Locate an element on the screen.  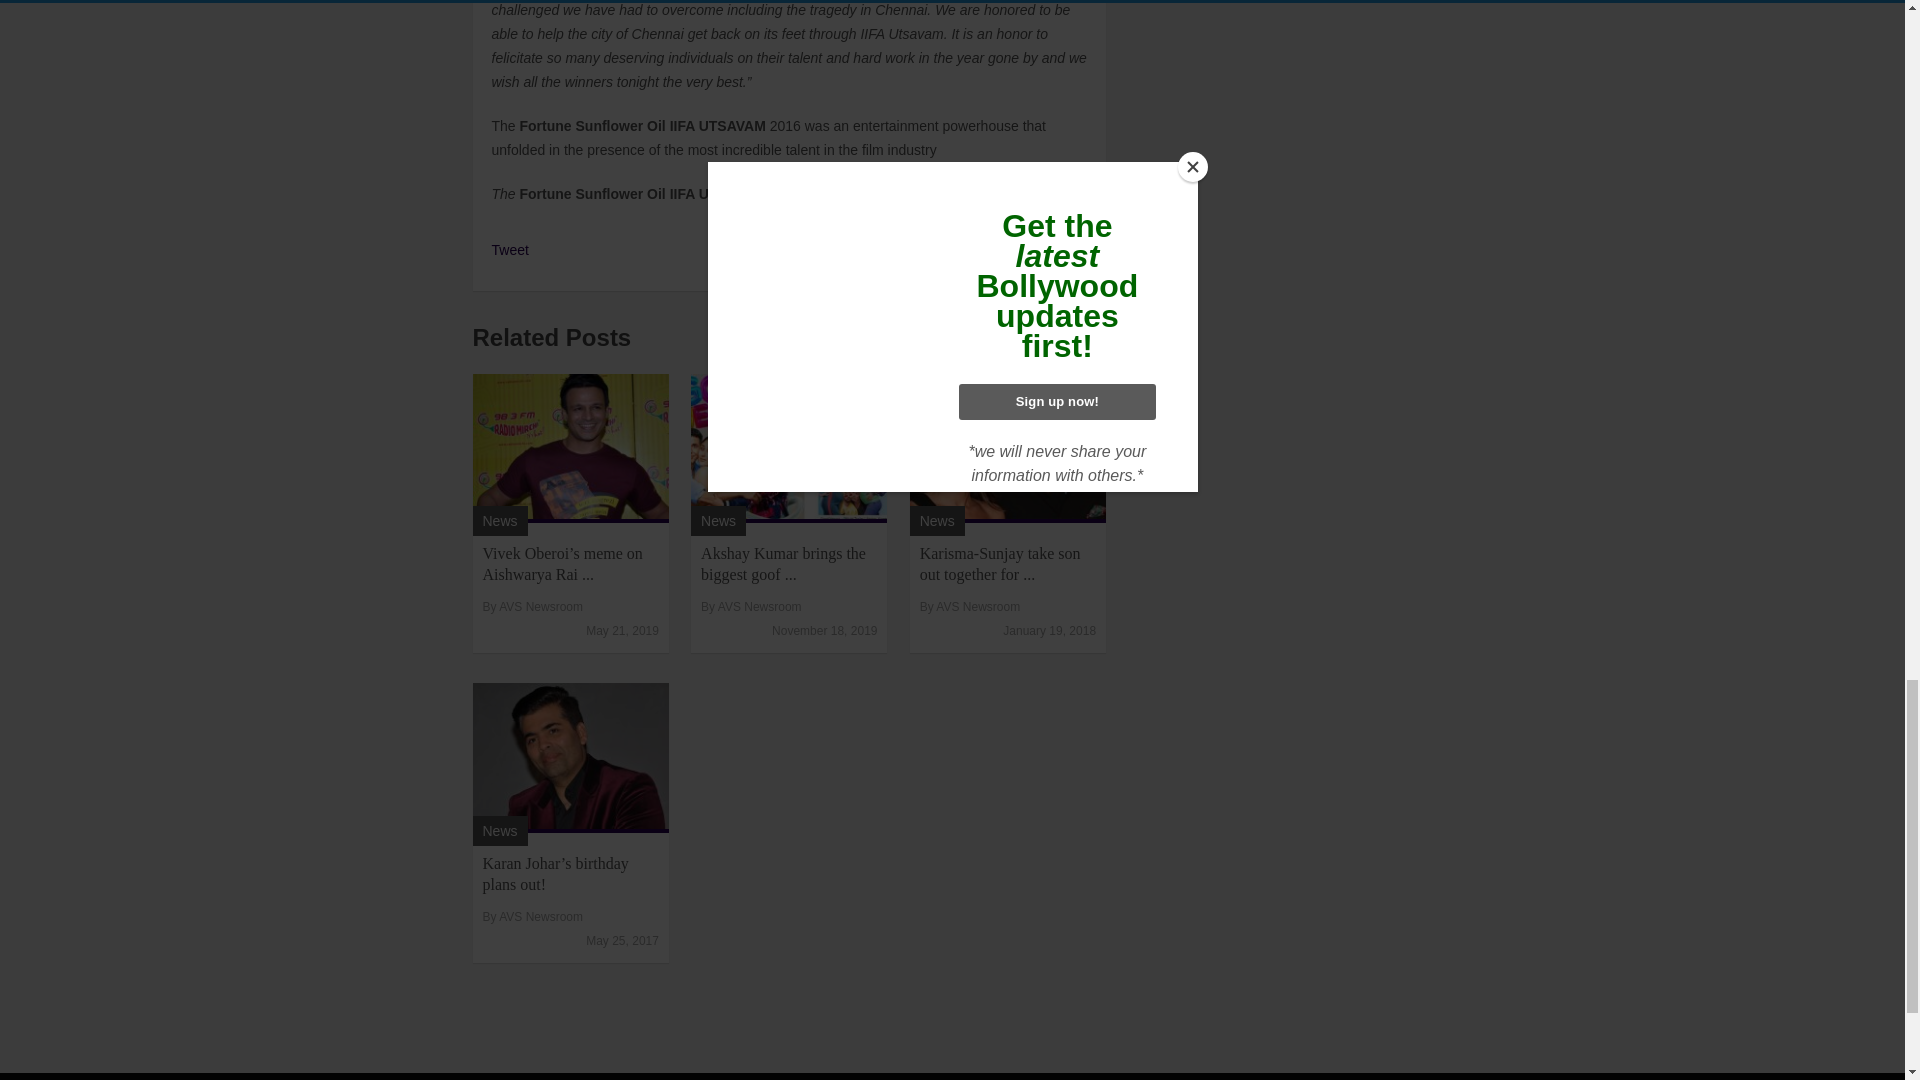
AVS Newsroom is located at coordinates (760, 607).